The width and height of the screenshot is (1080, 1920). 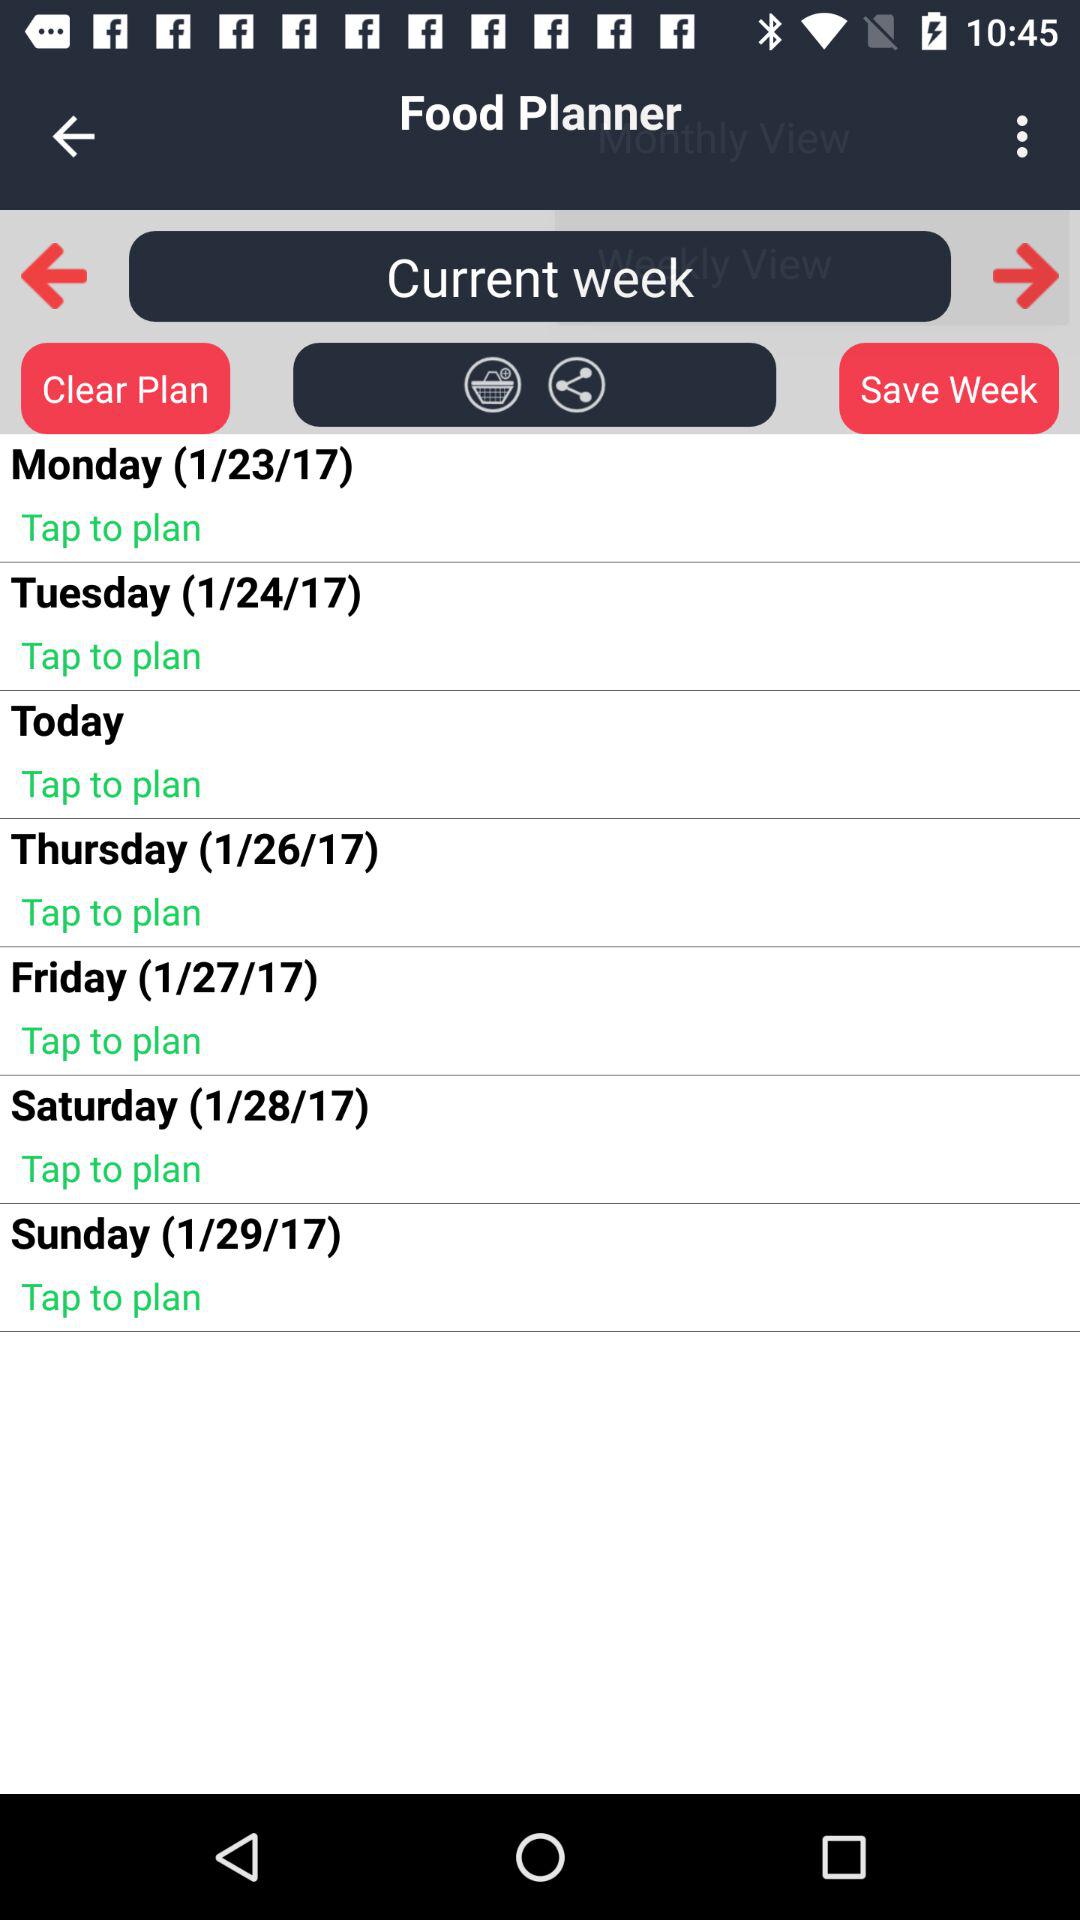 What do you see at coordinates (948, 388) in the screenshot?
I see `swipe to the save week item` at bounding box center [948, 388].